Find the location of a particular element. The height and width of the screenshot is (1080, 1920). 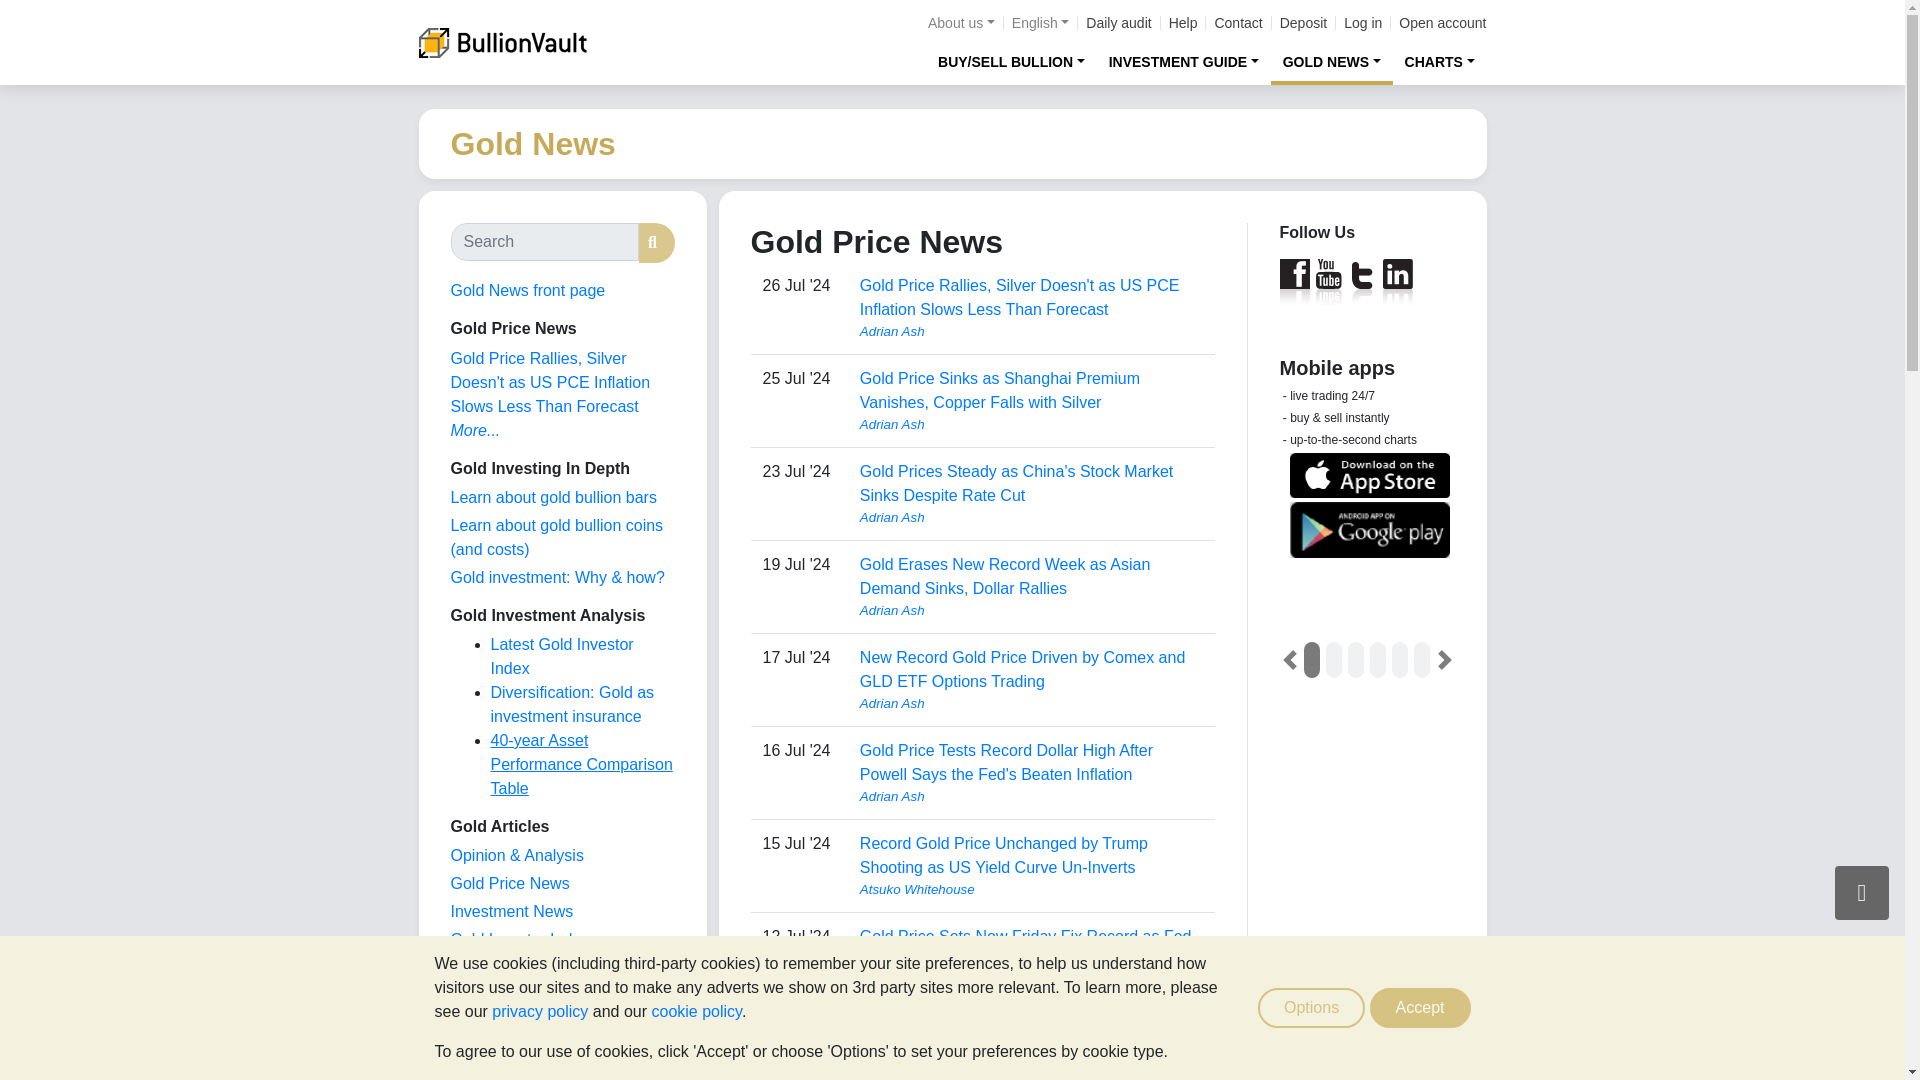

cookie policy is located at coordinates (696, 1011).